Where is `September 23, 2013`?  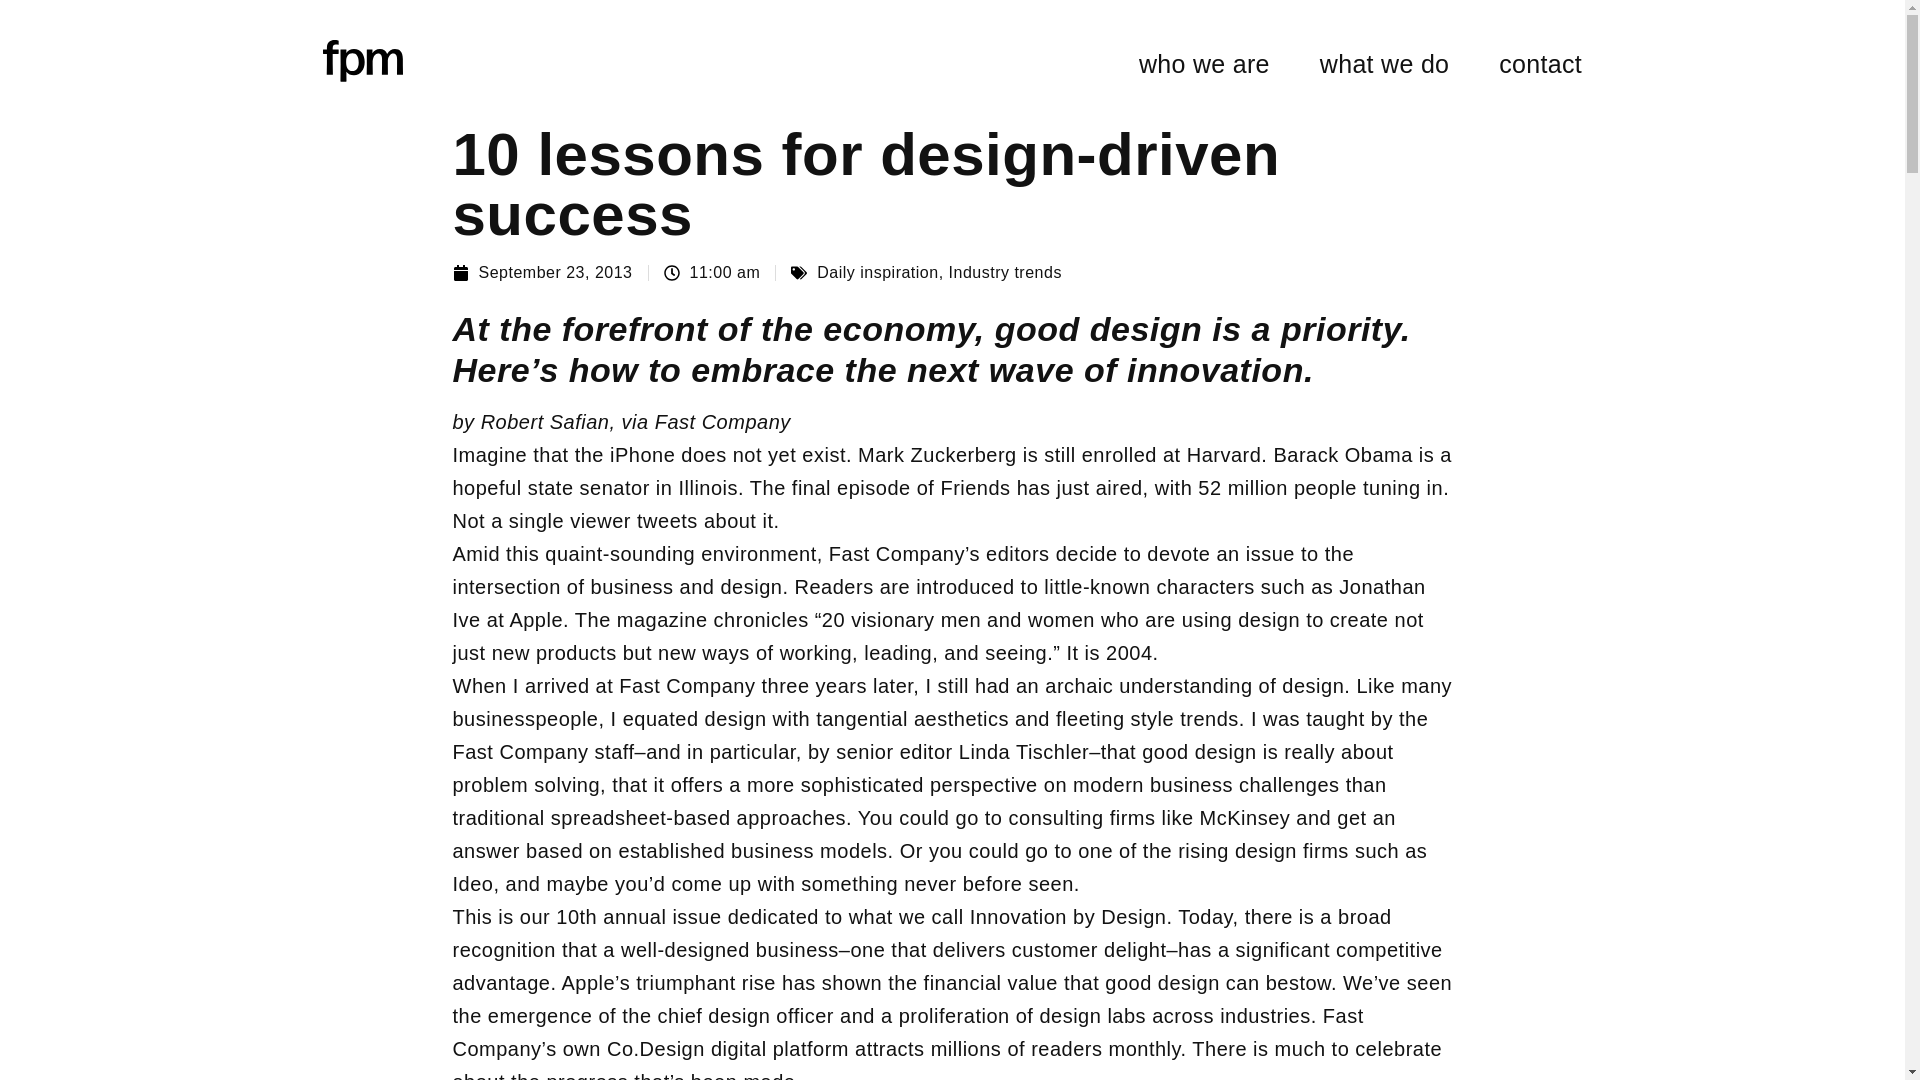
September 23, 2013 is located at coordinates (541, 272).